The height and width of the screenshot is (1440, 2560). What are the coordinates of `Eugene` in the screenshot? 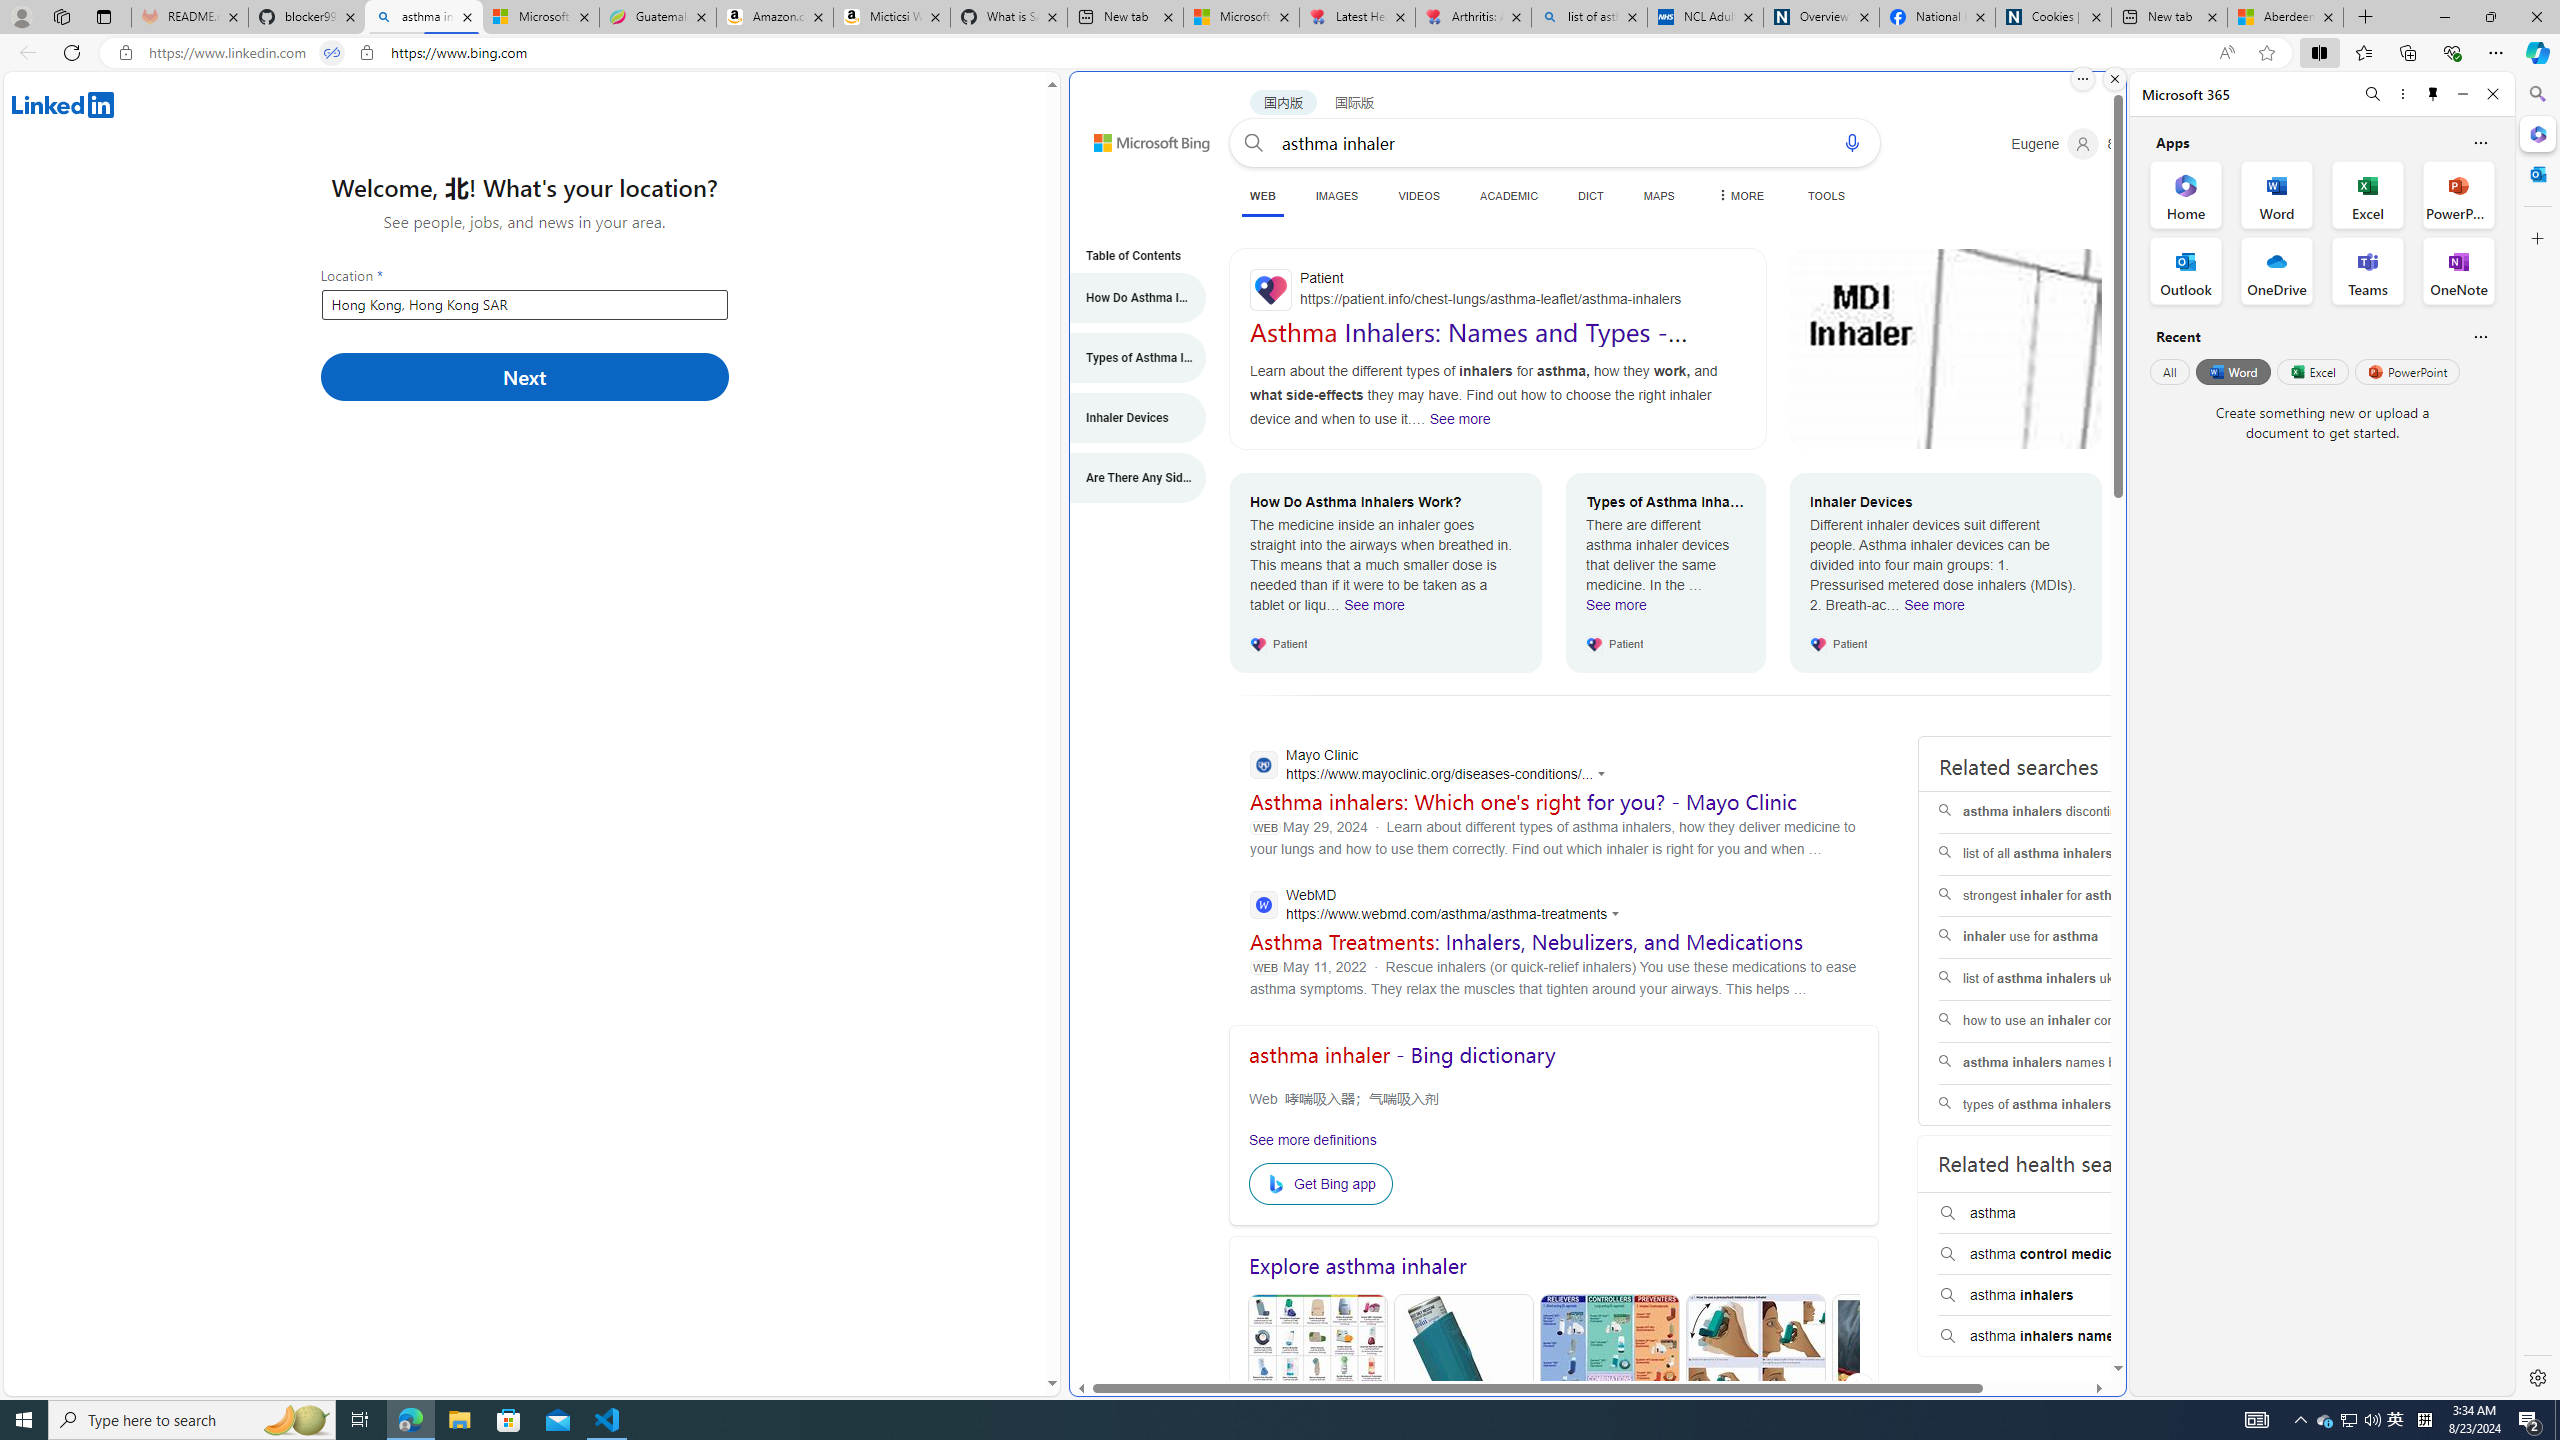 It's located at (2056, 144).